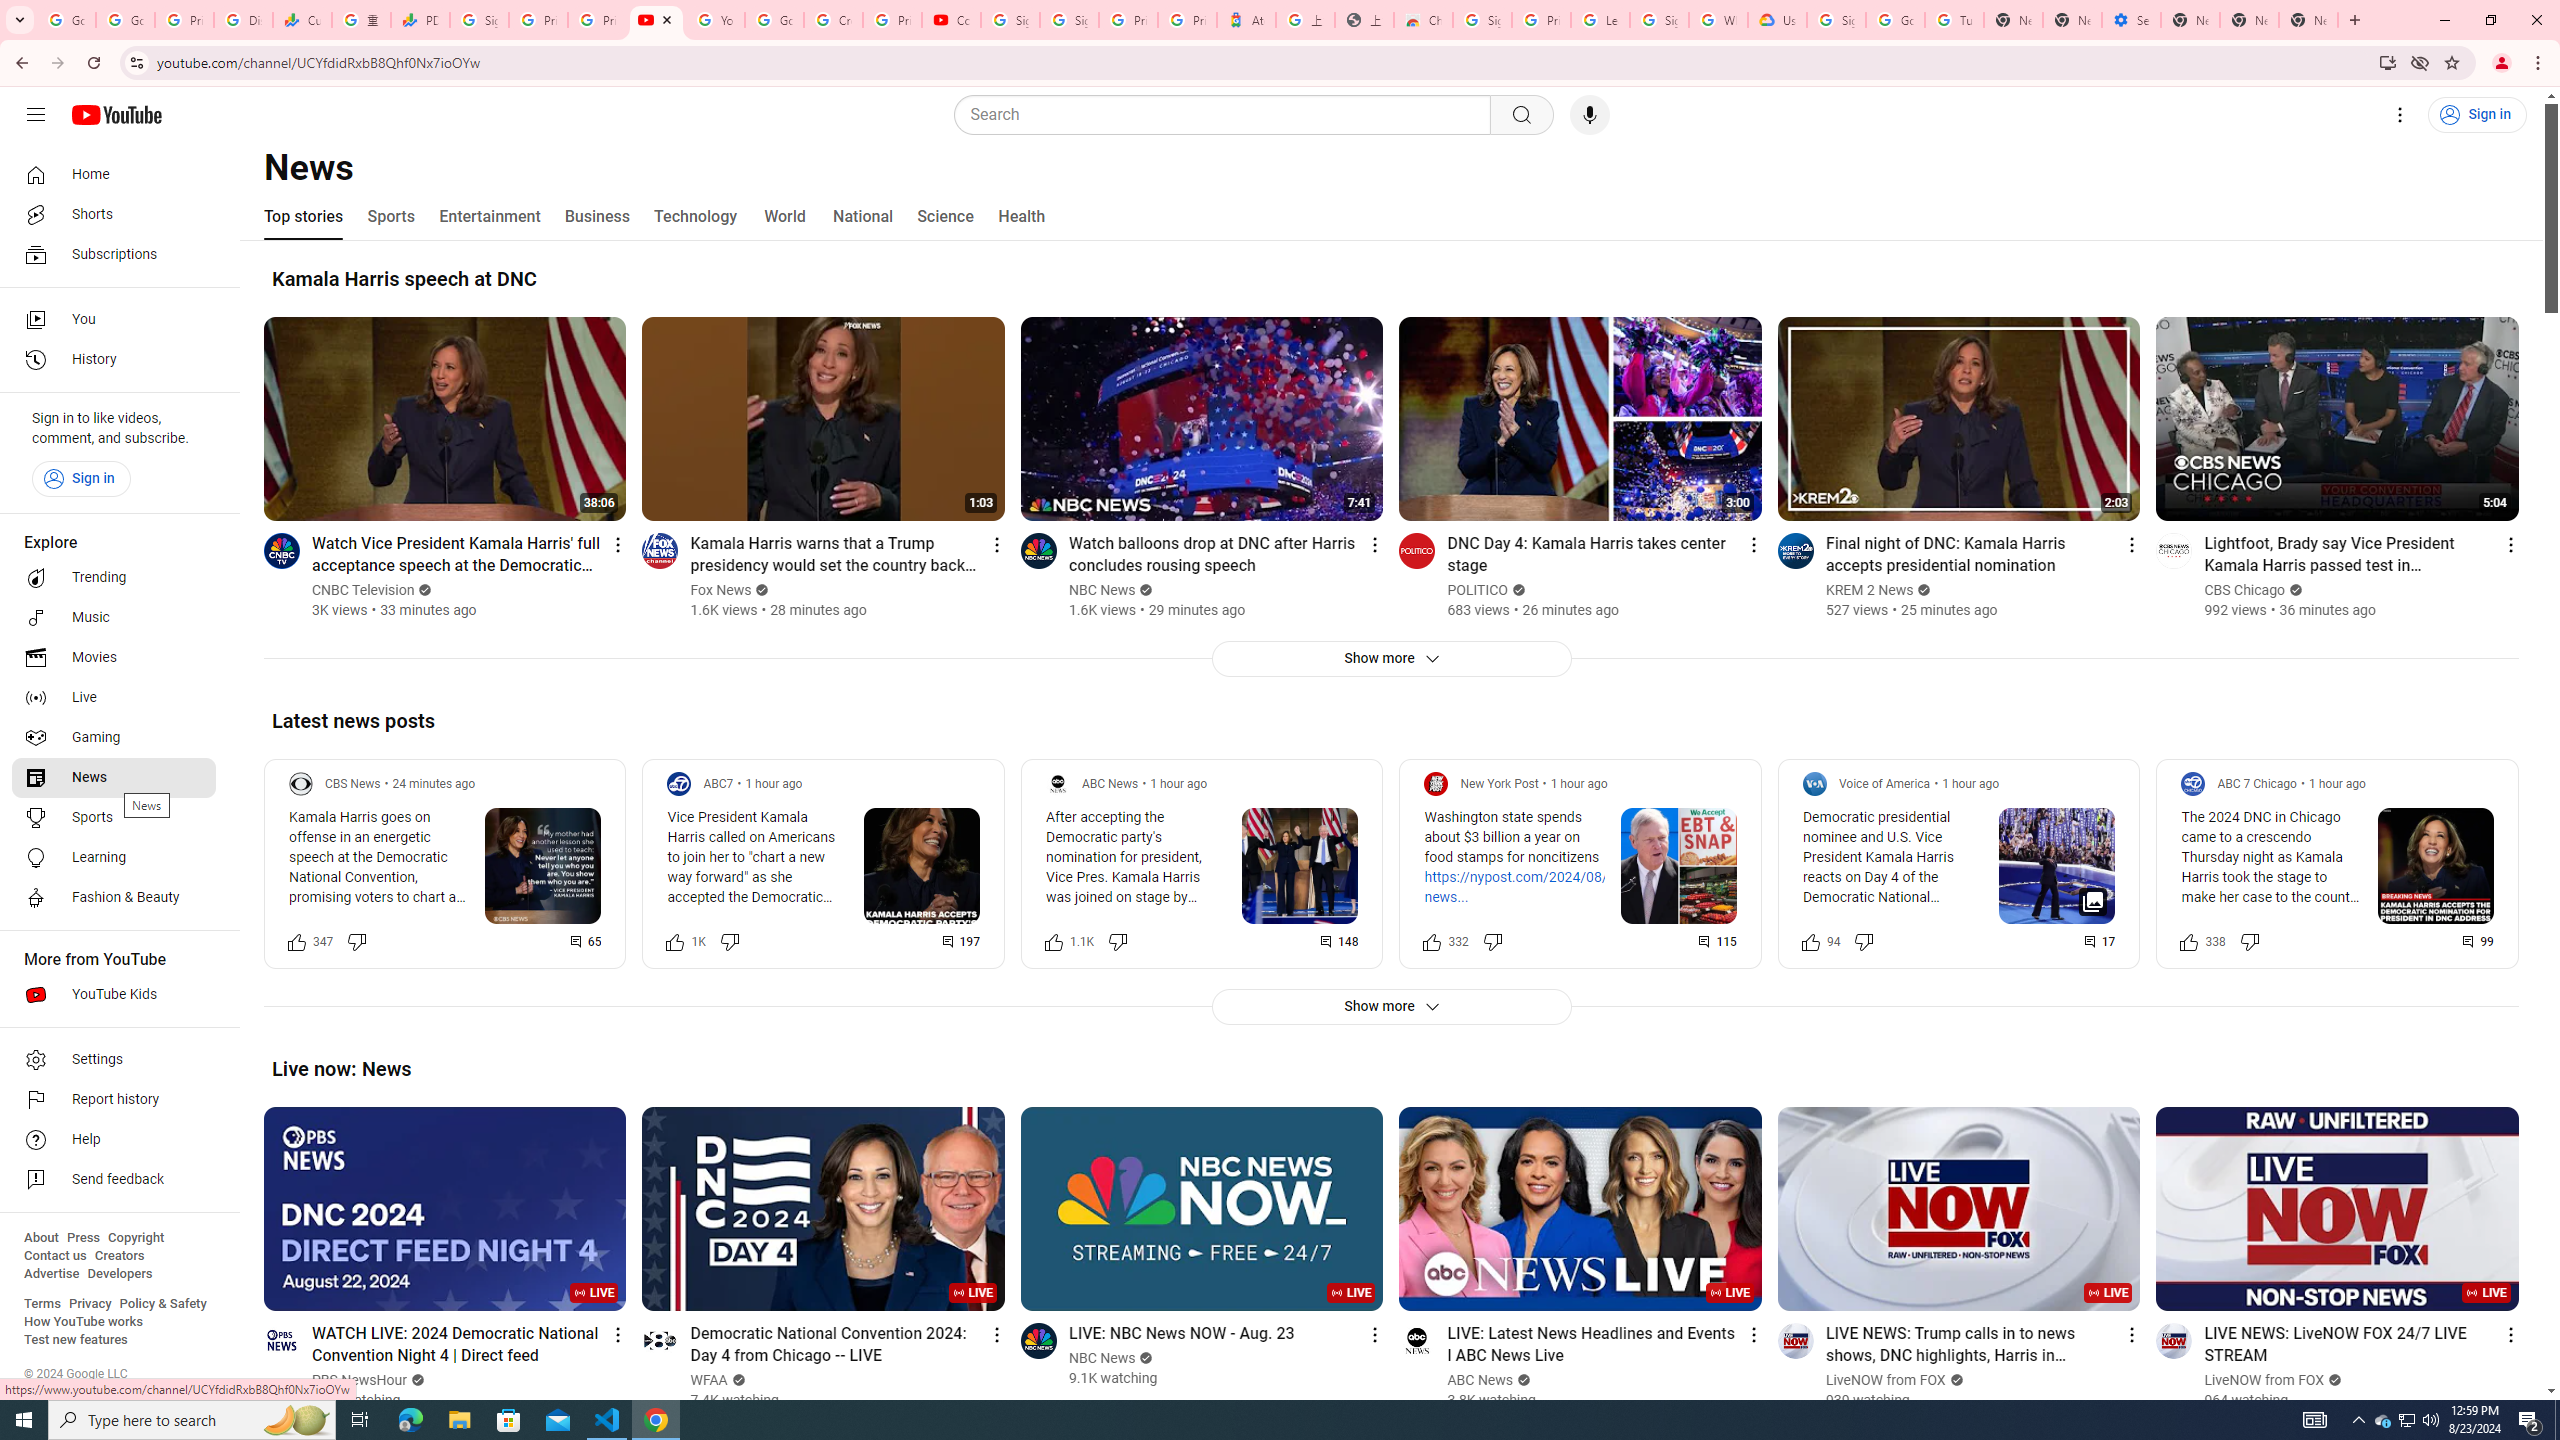  Describe the element at coordinates (1227, 115) in the screenshot. I see `Search` at that location.